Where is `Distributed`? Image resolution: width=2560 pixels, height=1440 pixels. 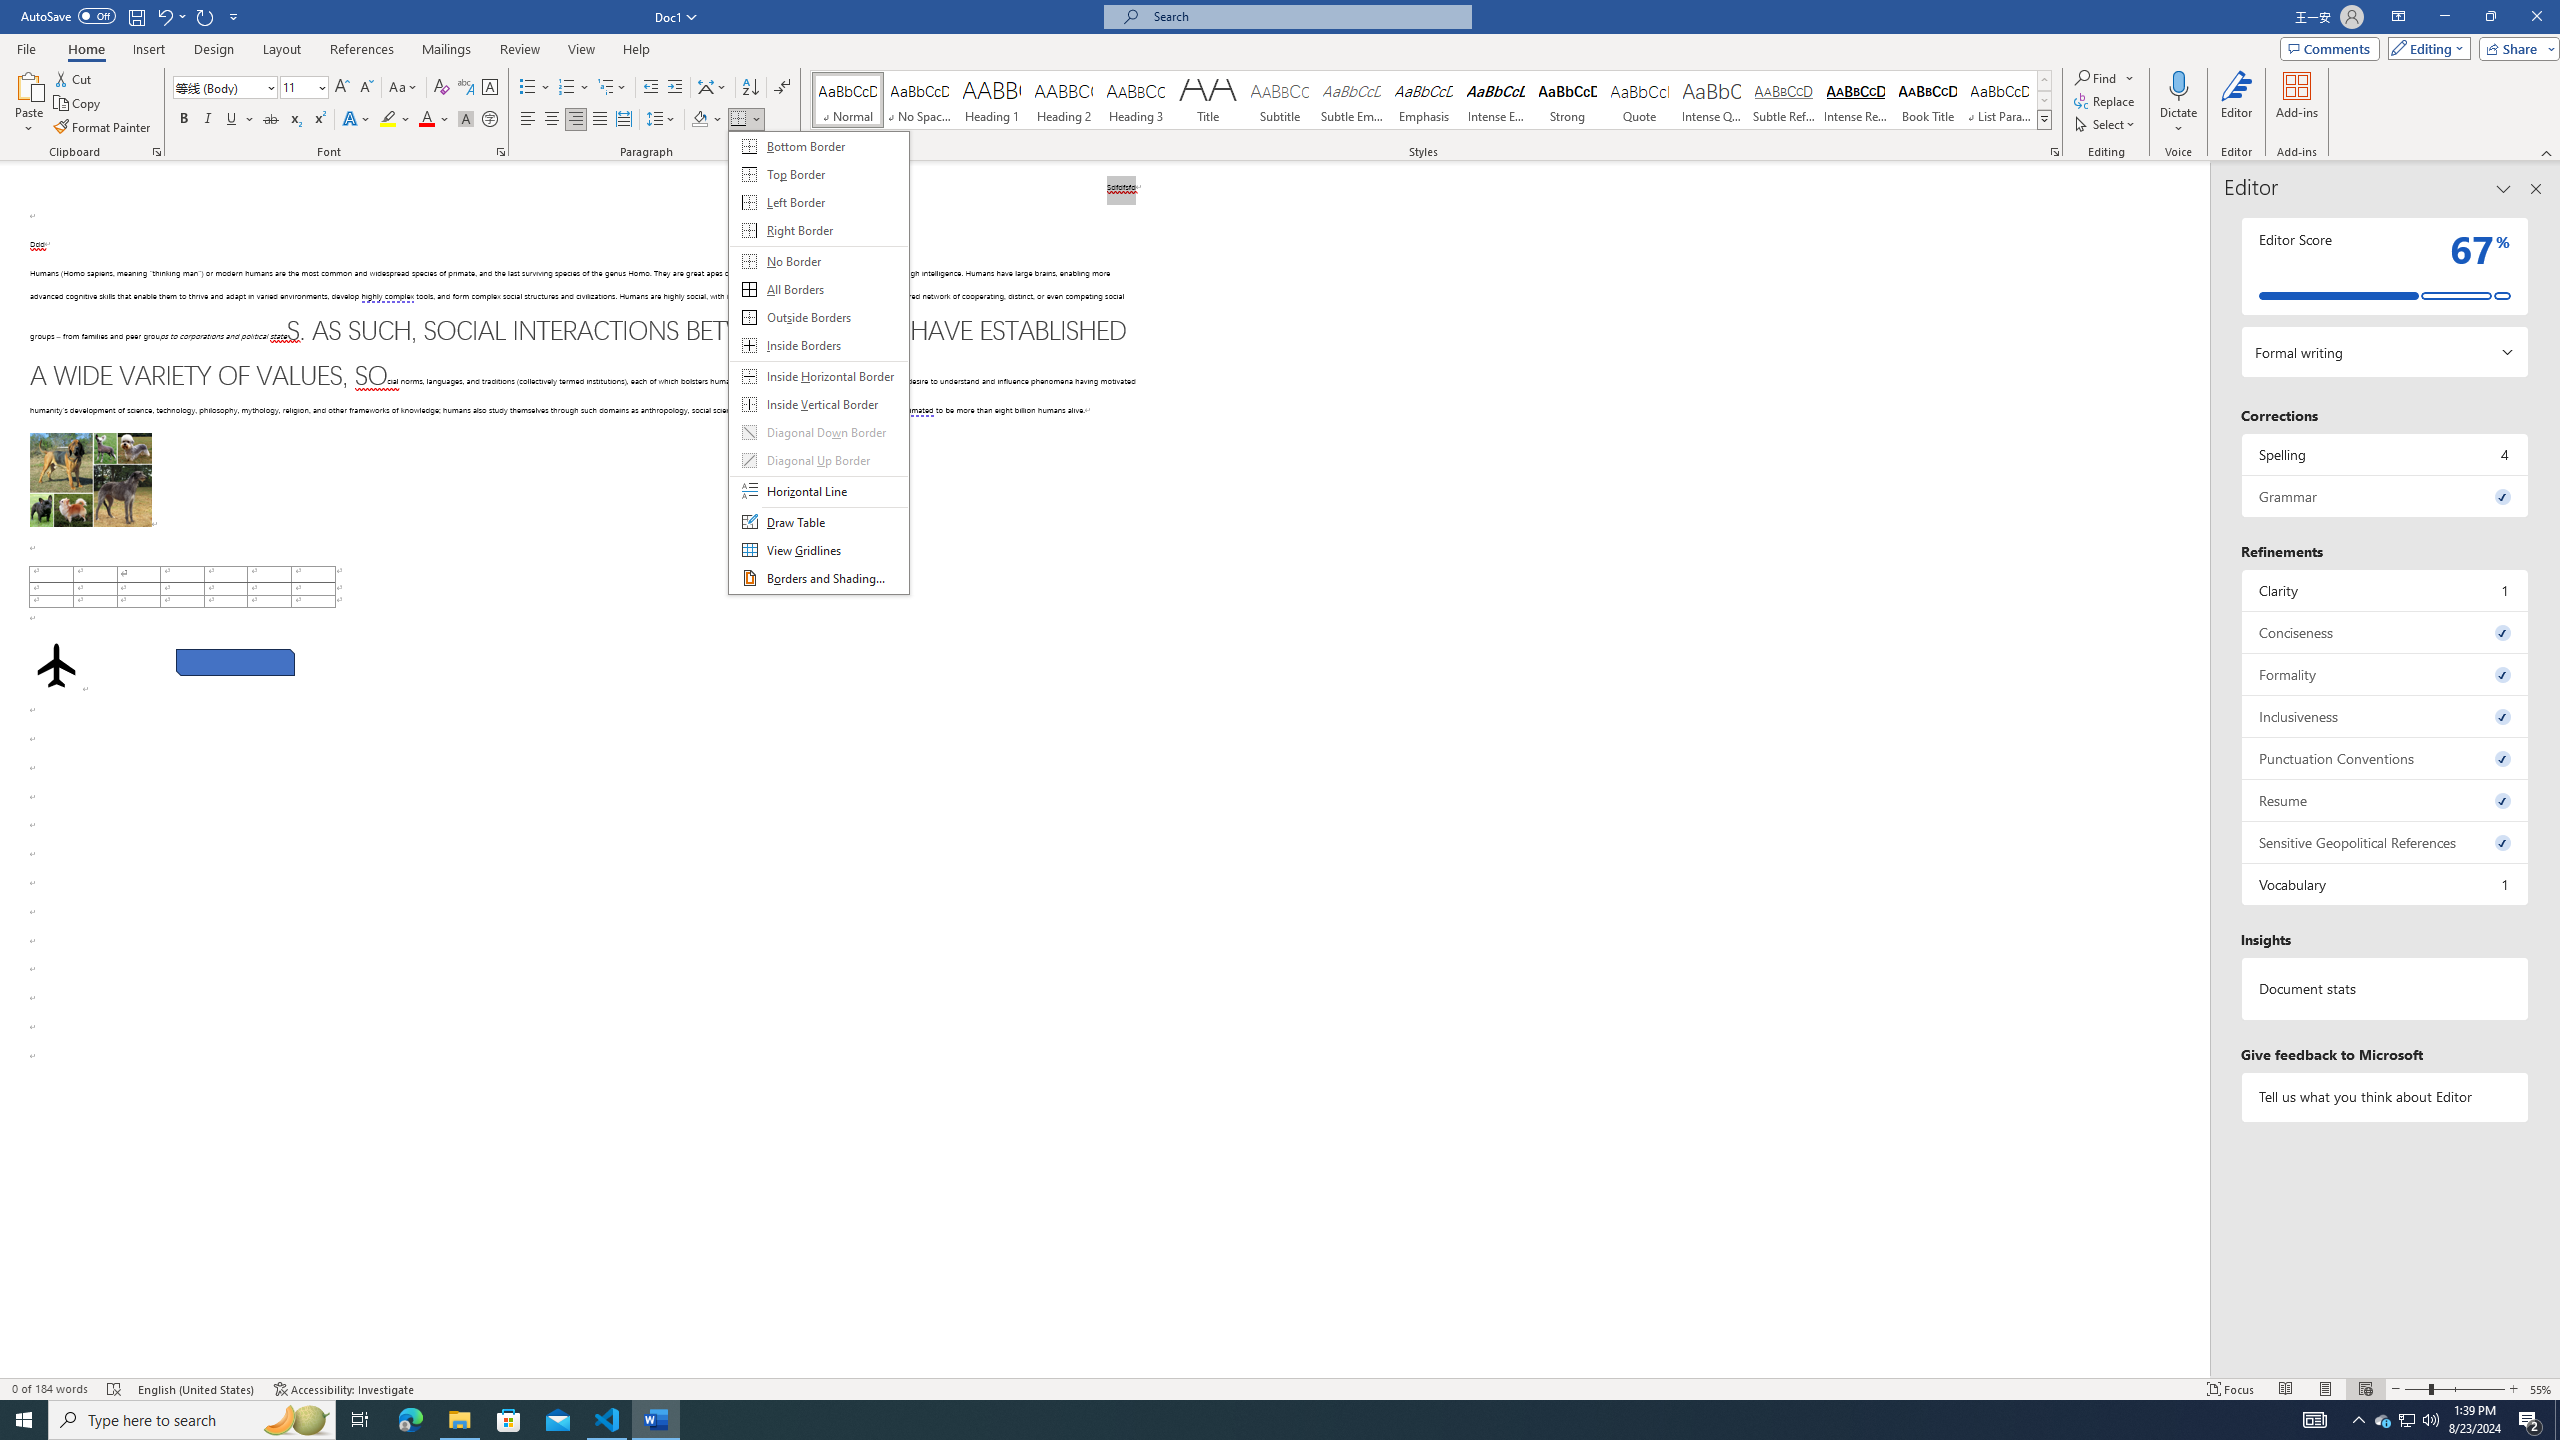 Distributed is located at coordinates (622, 120).